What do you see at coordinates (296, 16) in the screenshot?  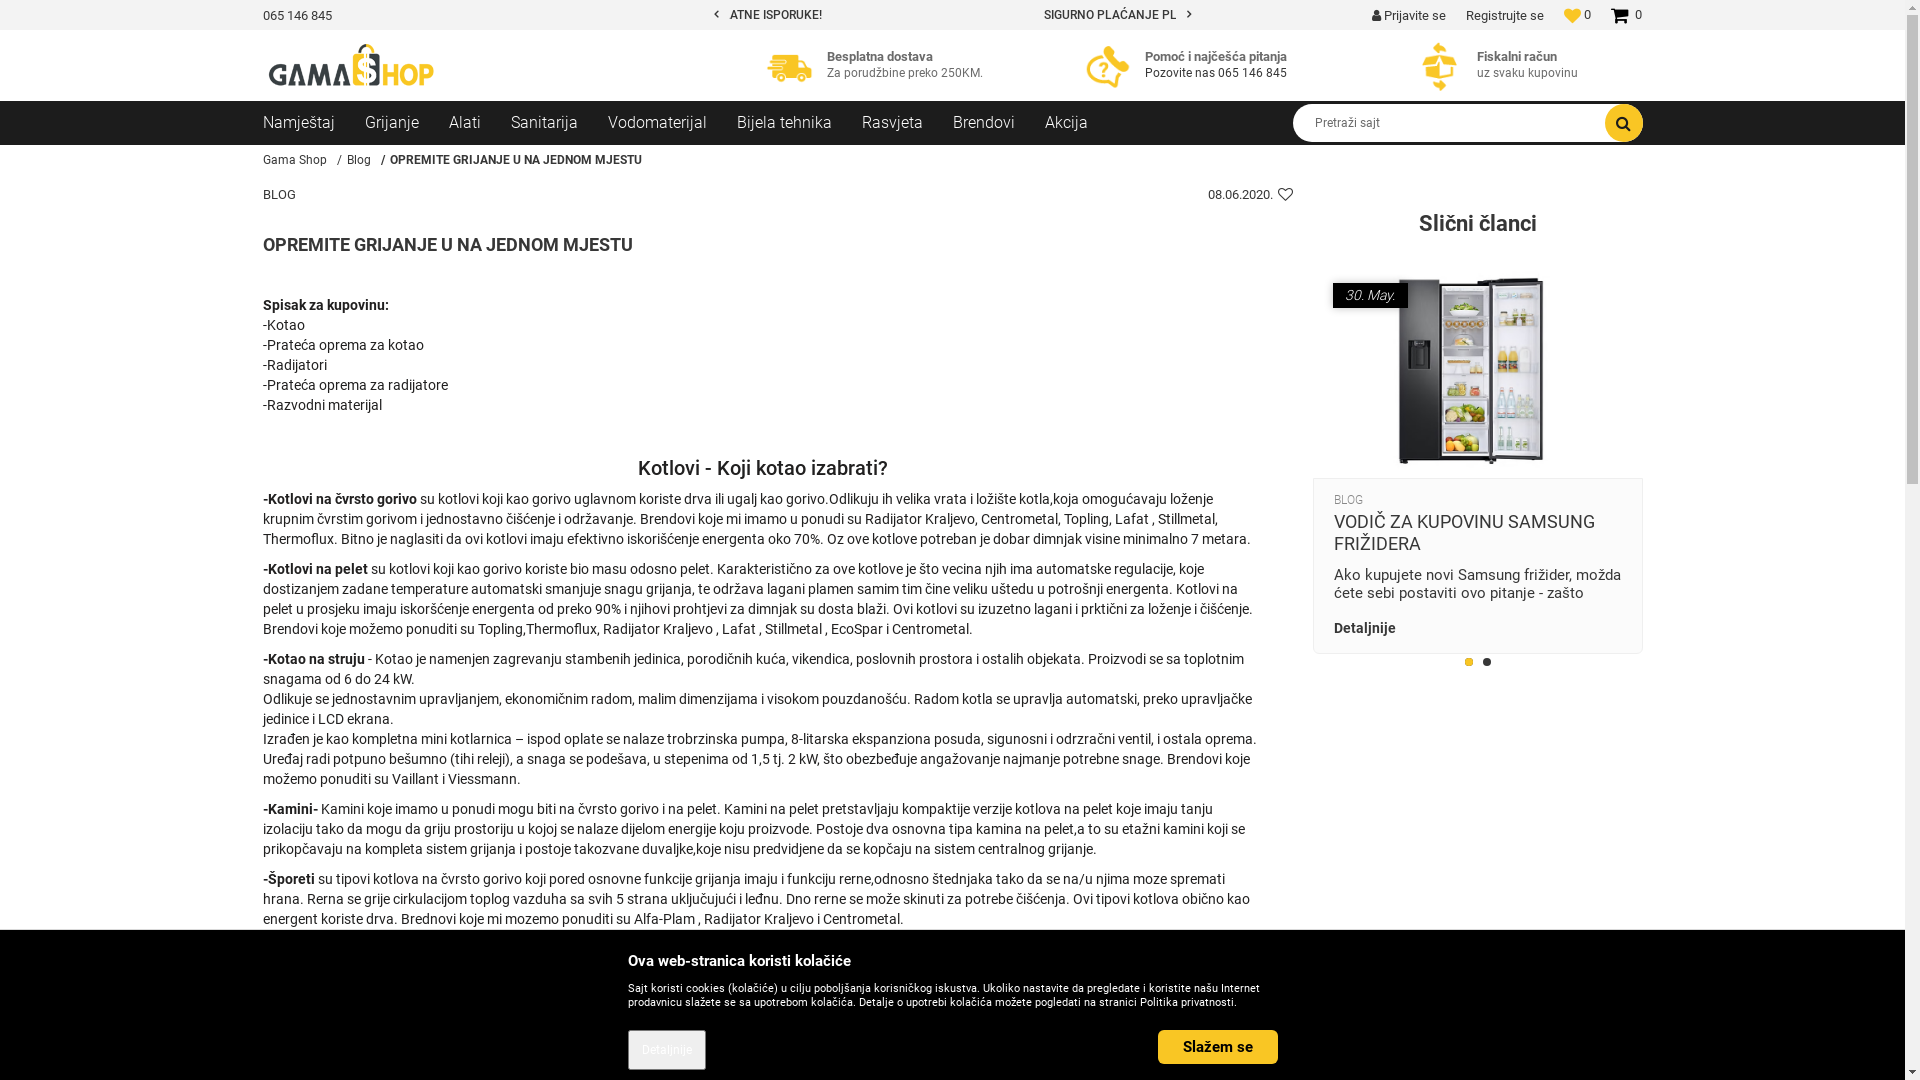 I see `065 146 845` at bounding box center [296, 16].